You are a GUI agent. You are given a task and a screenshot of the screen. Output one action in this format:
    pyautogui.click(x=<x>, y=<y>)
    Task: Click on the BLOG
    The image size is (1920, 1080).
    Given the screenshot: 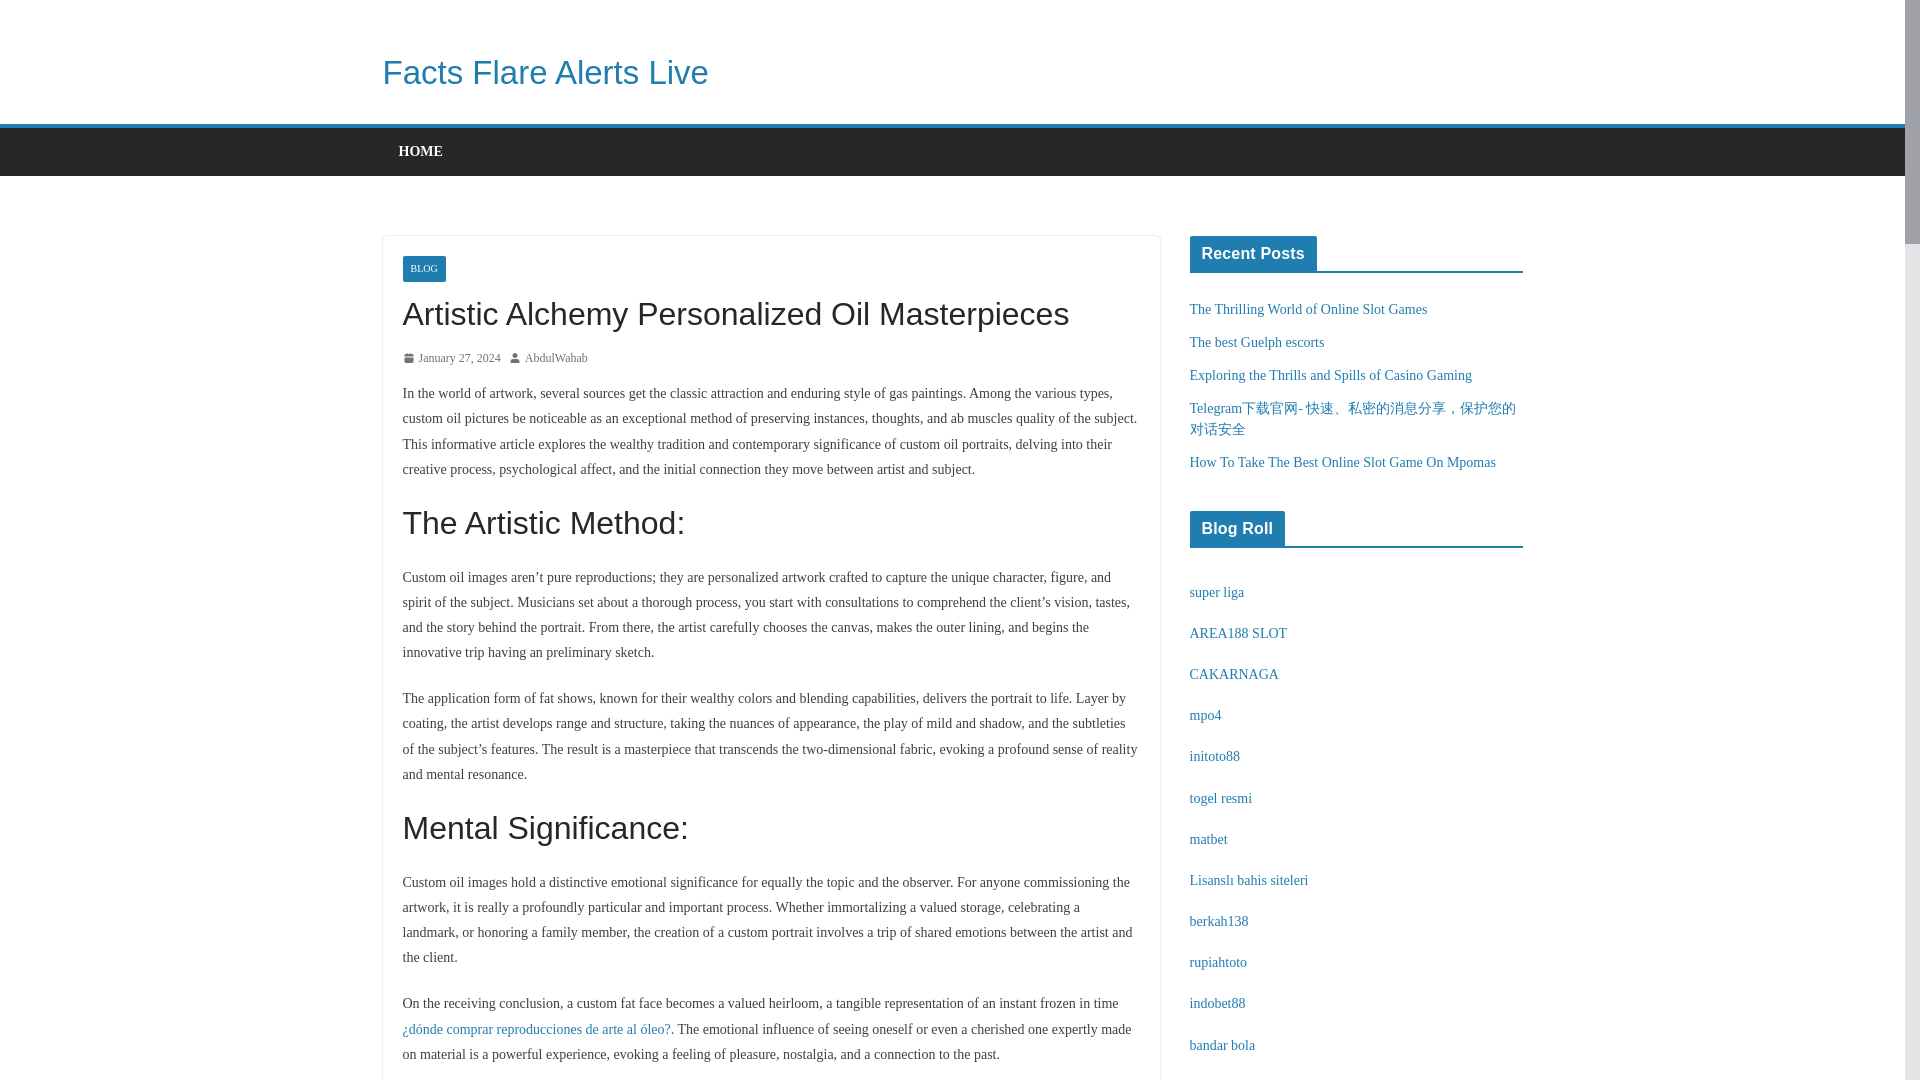 What is the action you would take?
    pyautogui.click(x=423, y=268)
    